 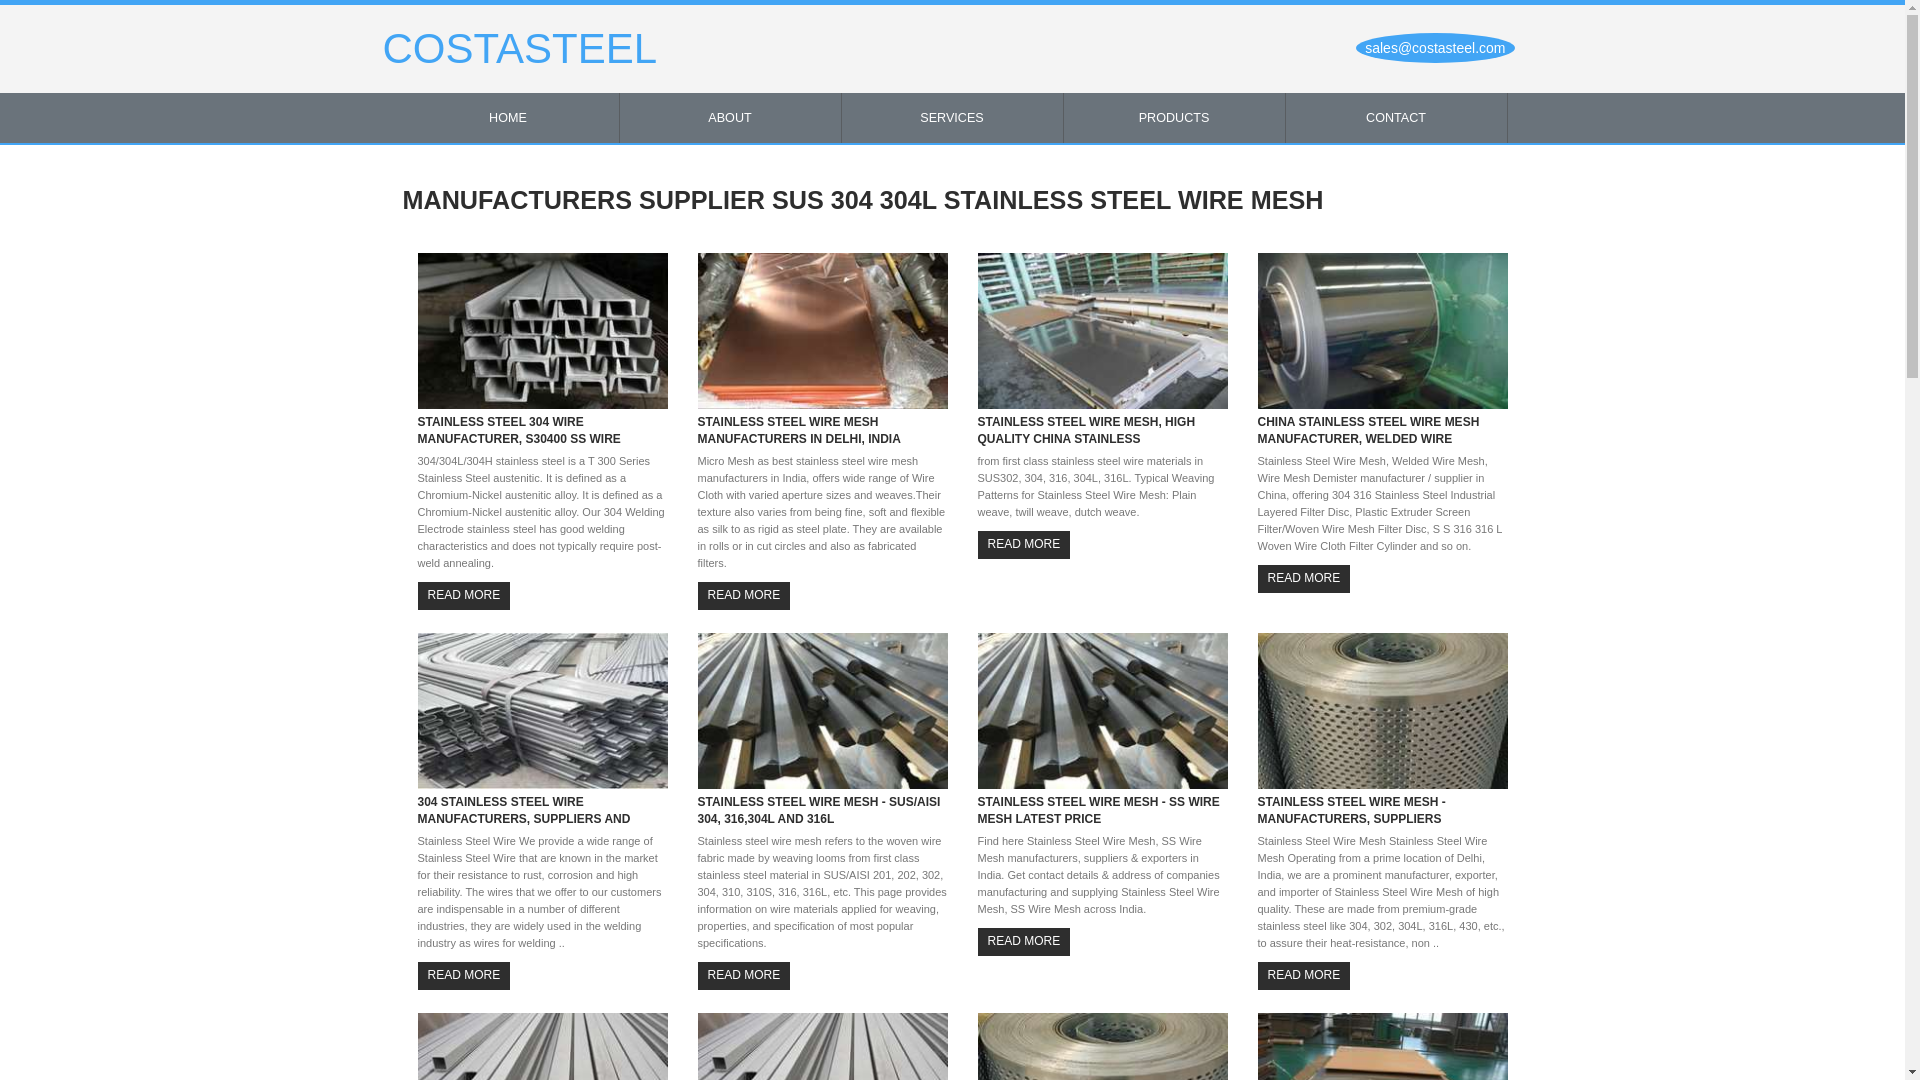 What do you see at coordinates (1174, 117) in the screenshot?
I see `PRODUCTS` at bounding box center [1174, 117].